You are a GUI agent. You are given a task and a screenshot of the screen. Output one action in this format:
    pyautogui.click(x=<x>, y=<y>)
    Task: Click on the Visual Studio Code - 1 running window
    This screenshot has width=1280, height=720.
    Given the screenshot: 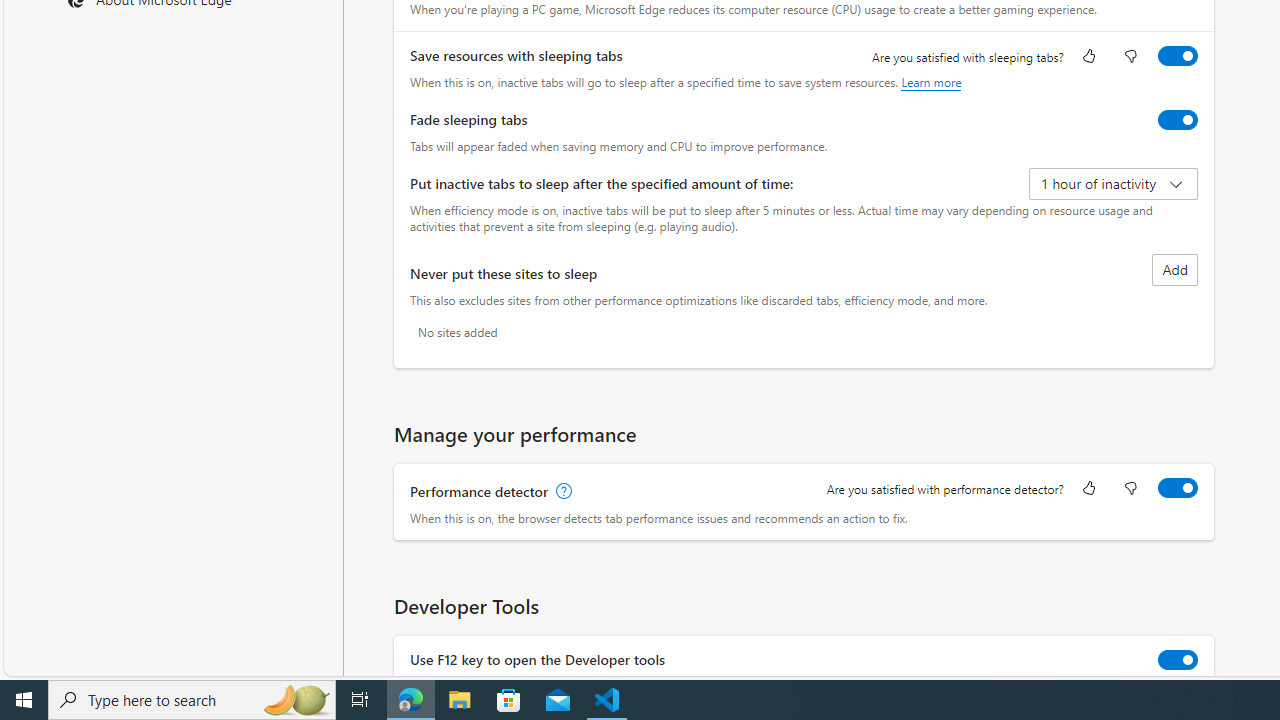 What is the action you would take?
    pyautogui.click(x=607, y=700)
    